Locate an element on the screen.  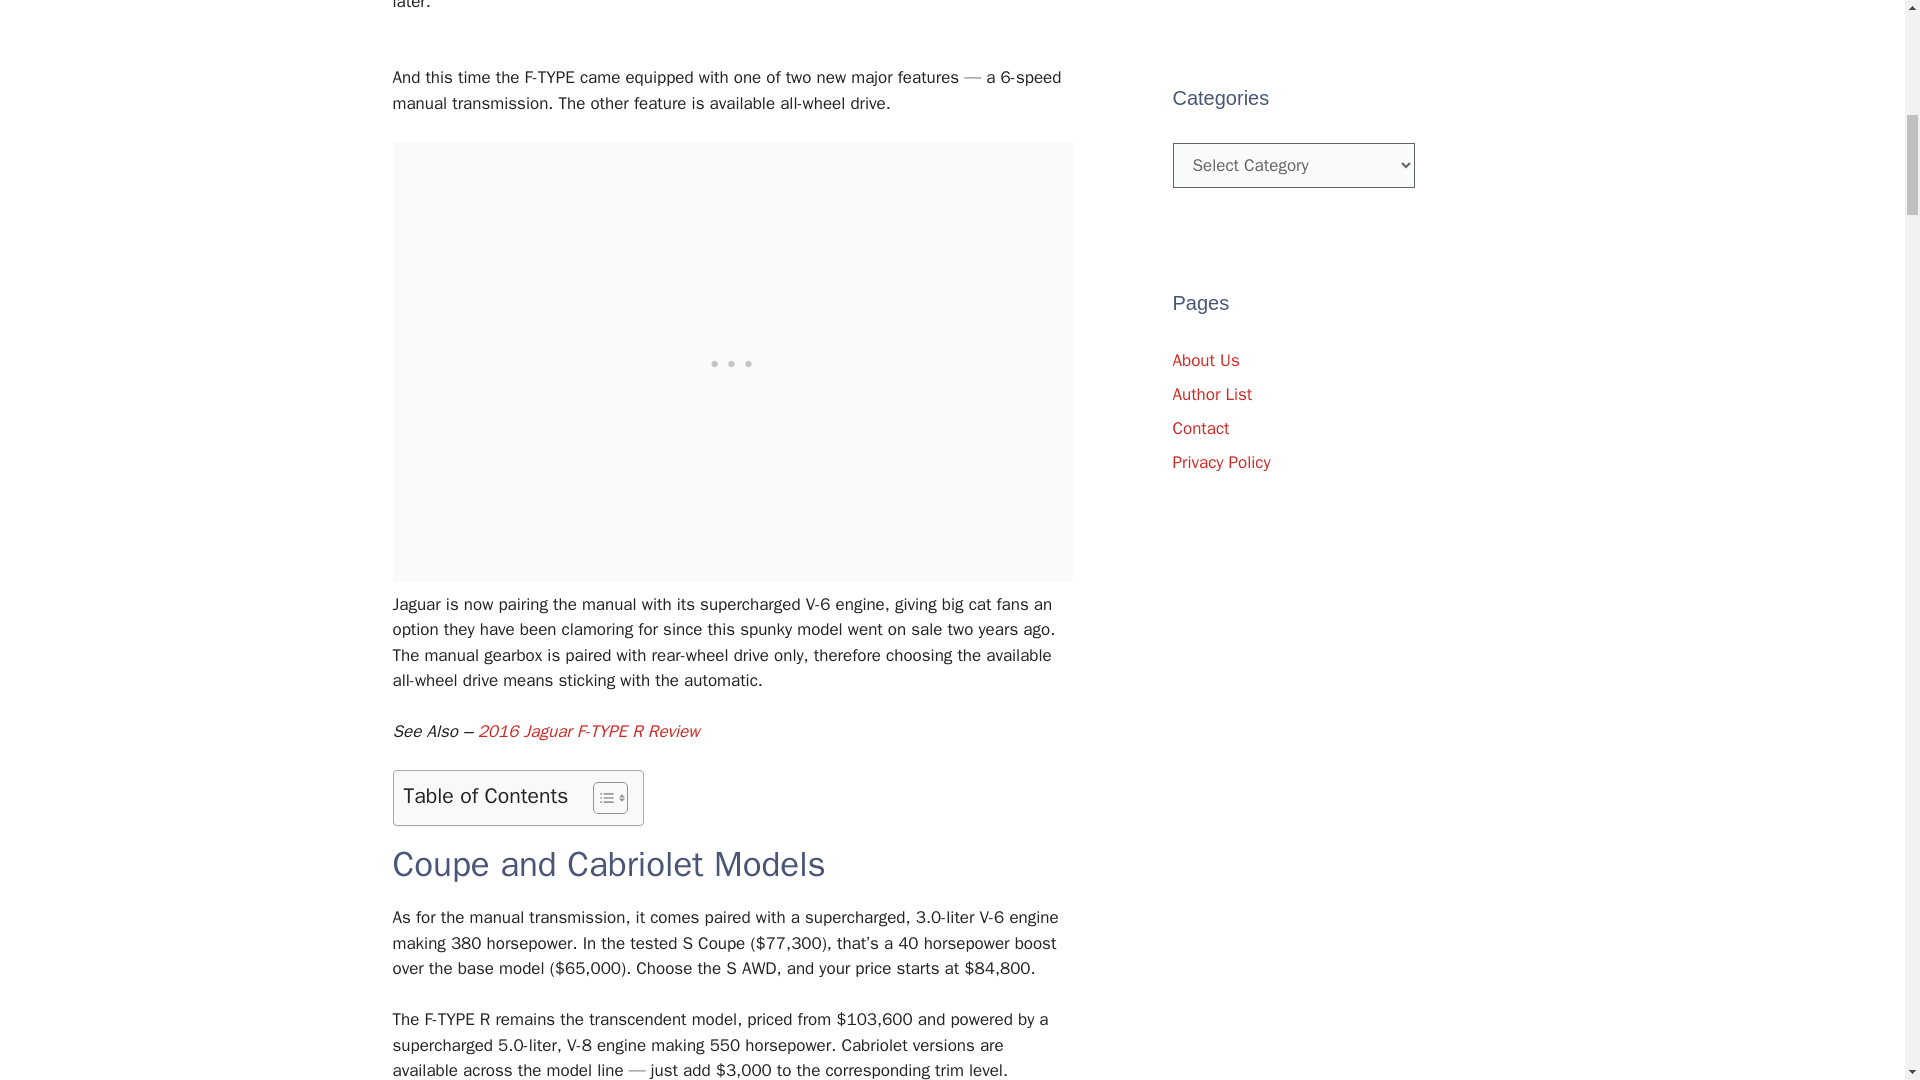
2016 Jaguar F-TYPE R Review is located at coordinates (589, 731).